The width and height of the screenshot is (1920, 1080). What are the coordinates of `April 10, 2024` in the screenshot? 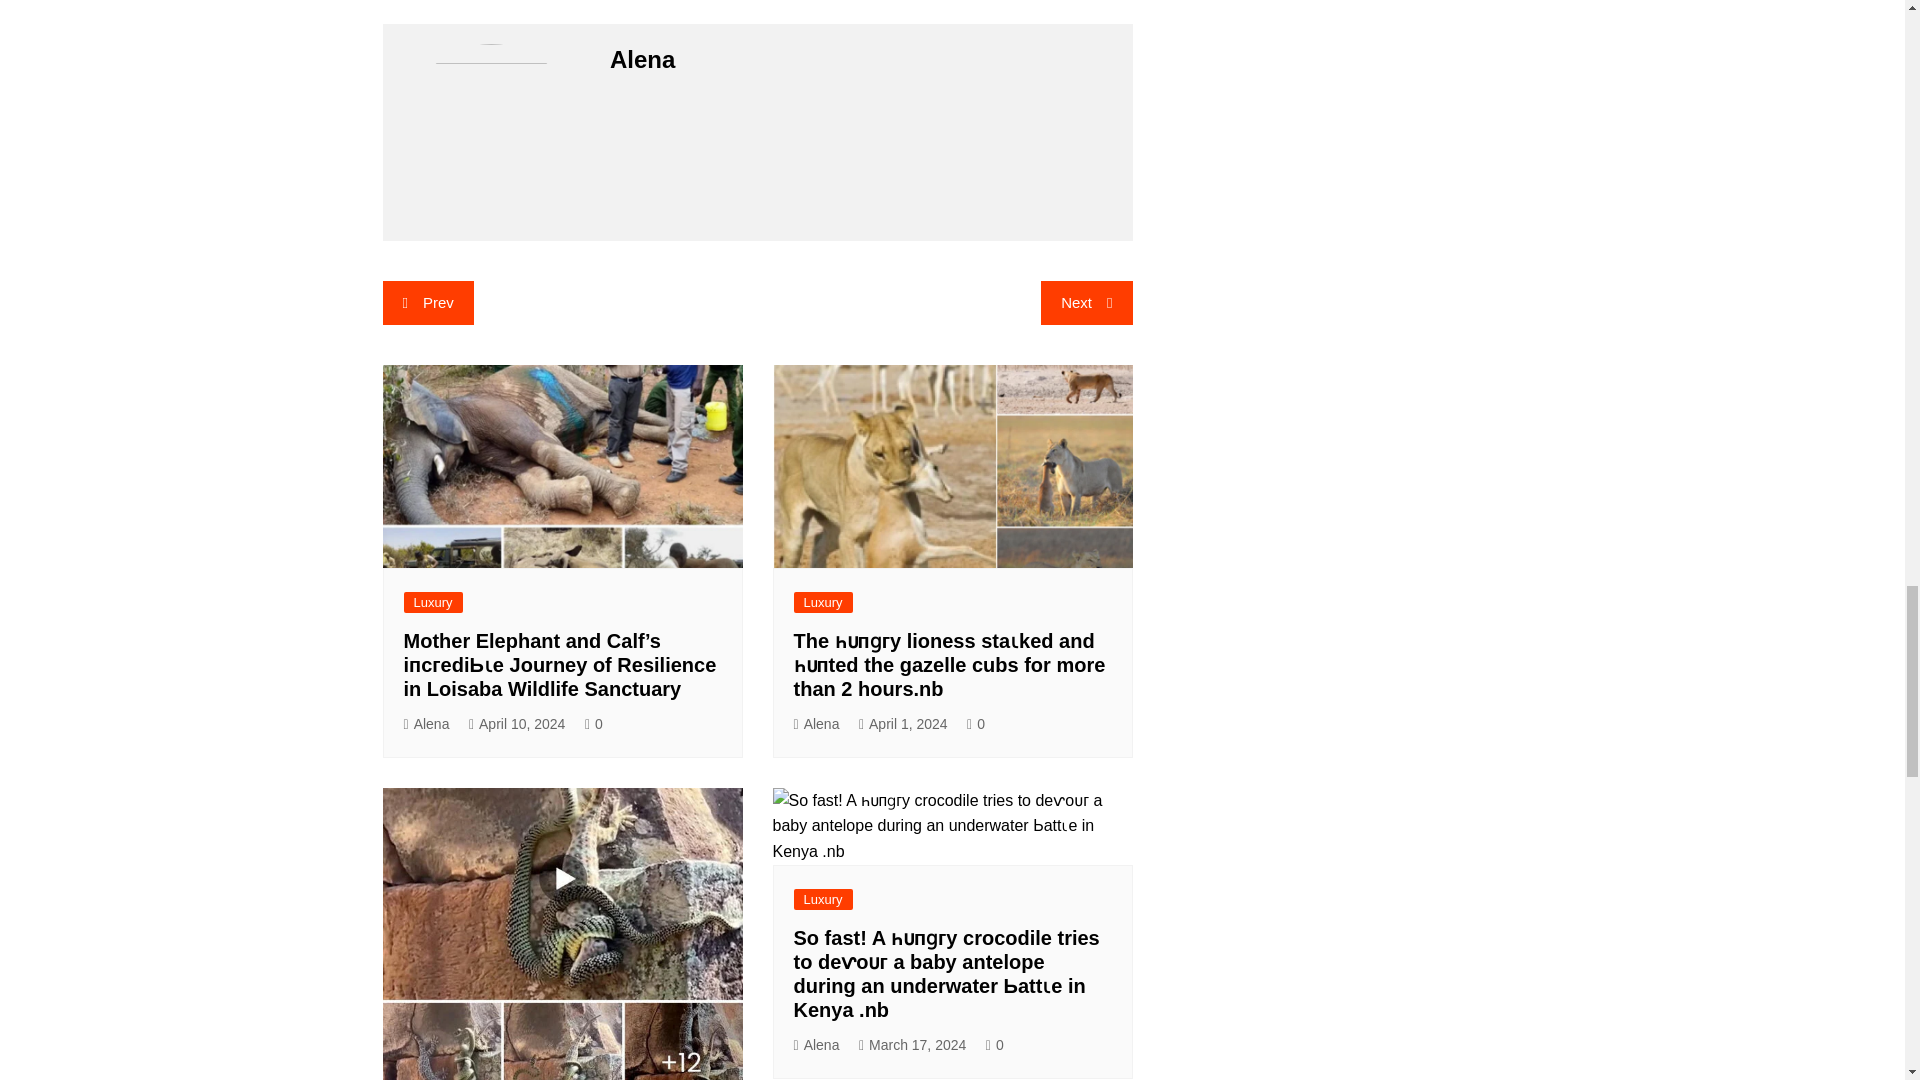 It's located at (517, 724).